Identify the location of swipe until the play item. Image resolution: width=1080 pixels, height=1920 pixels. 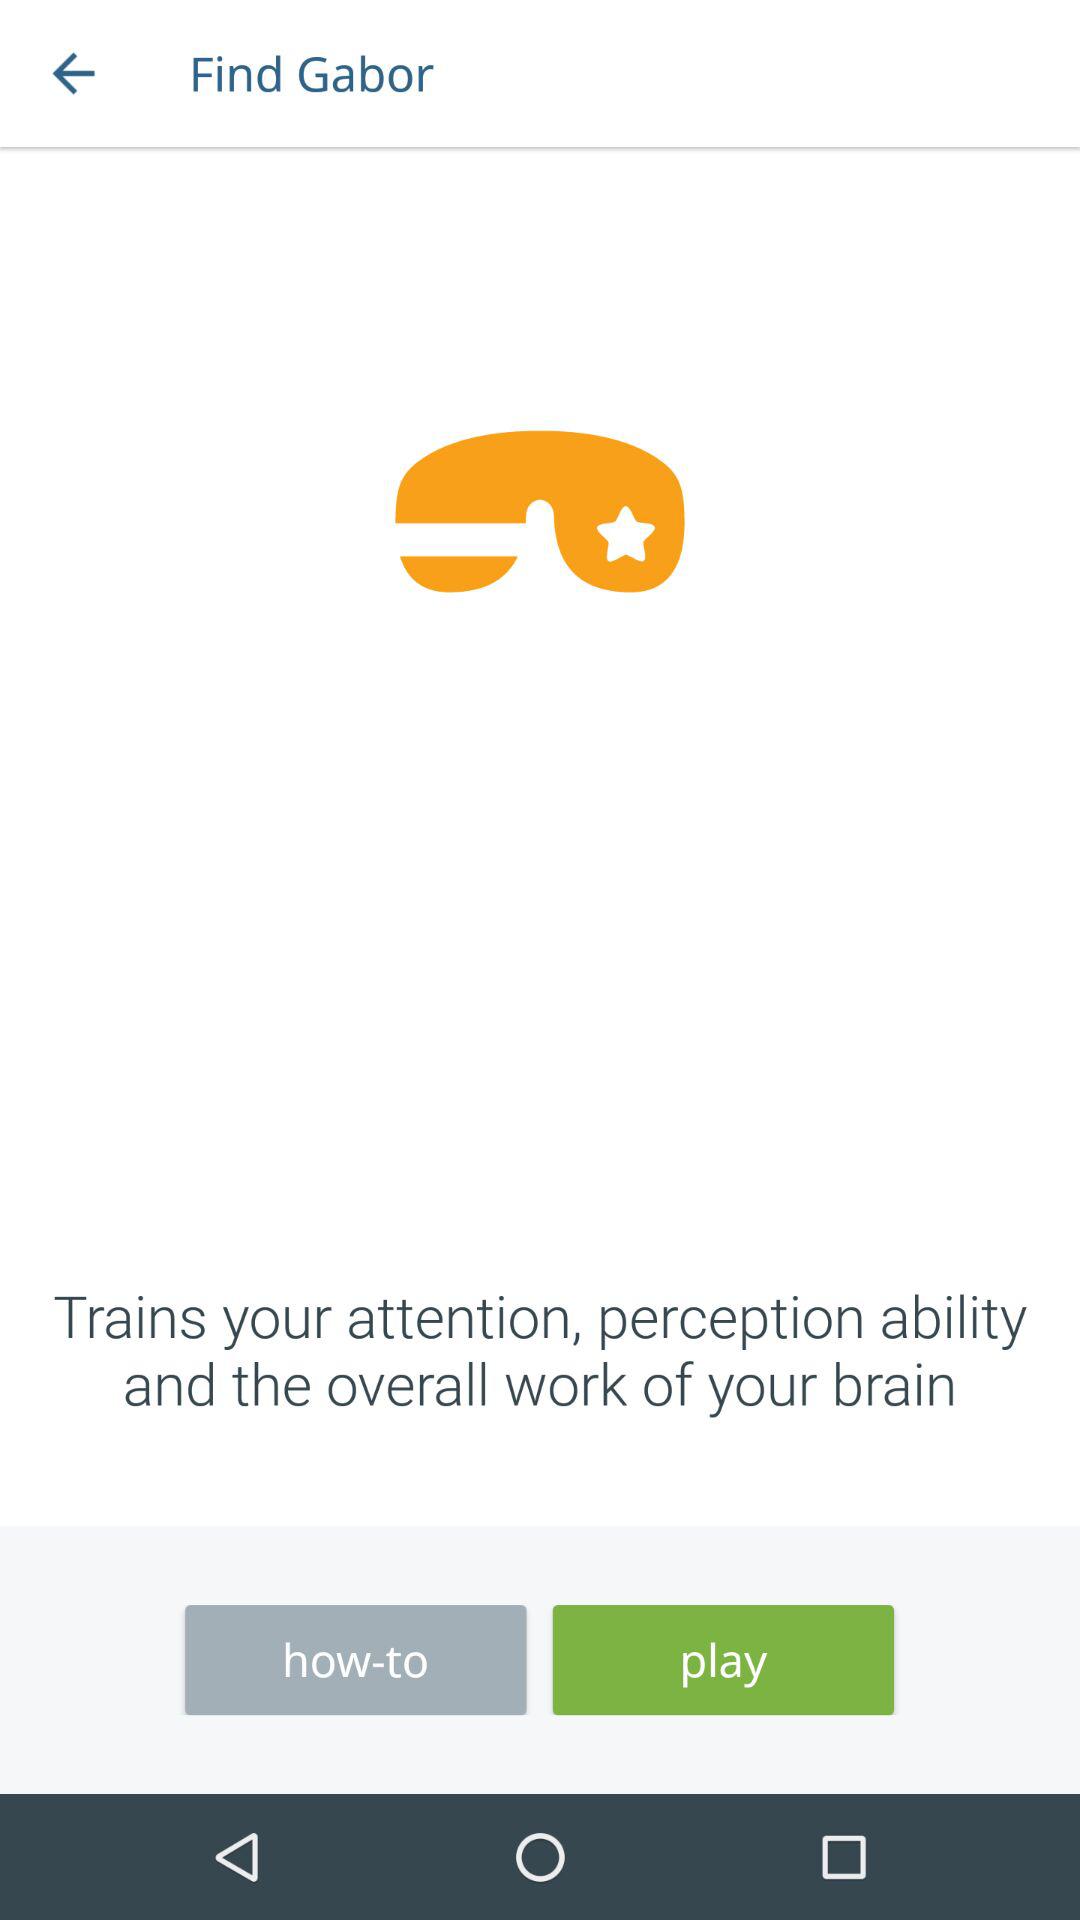
(723, 1660).